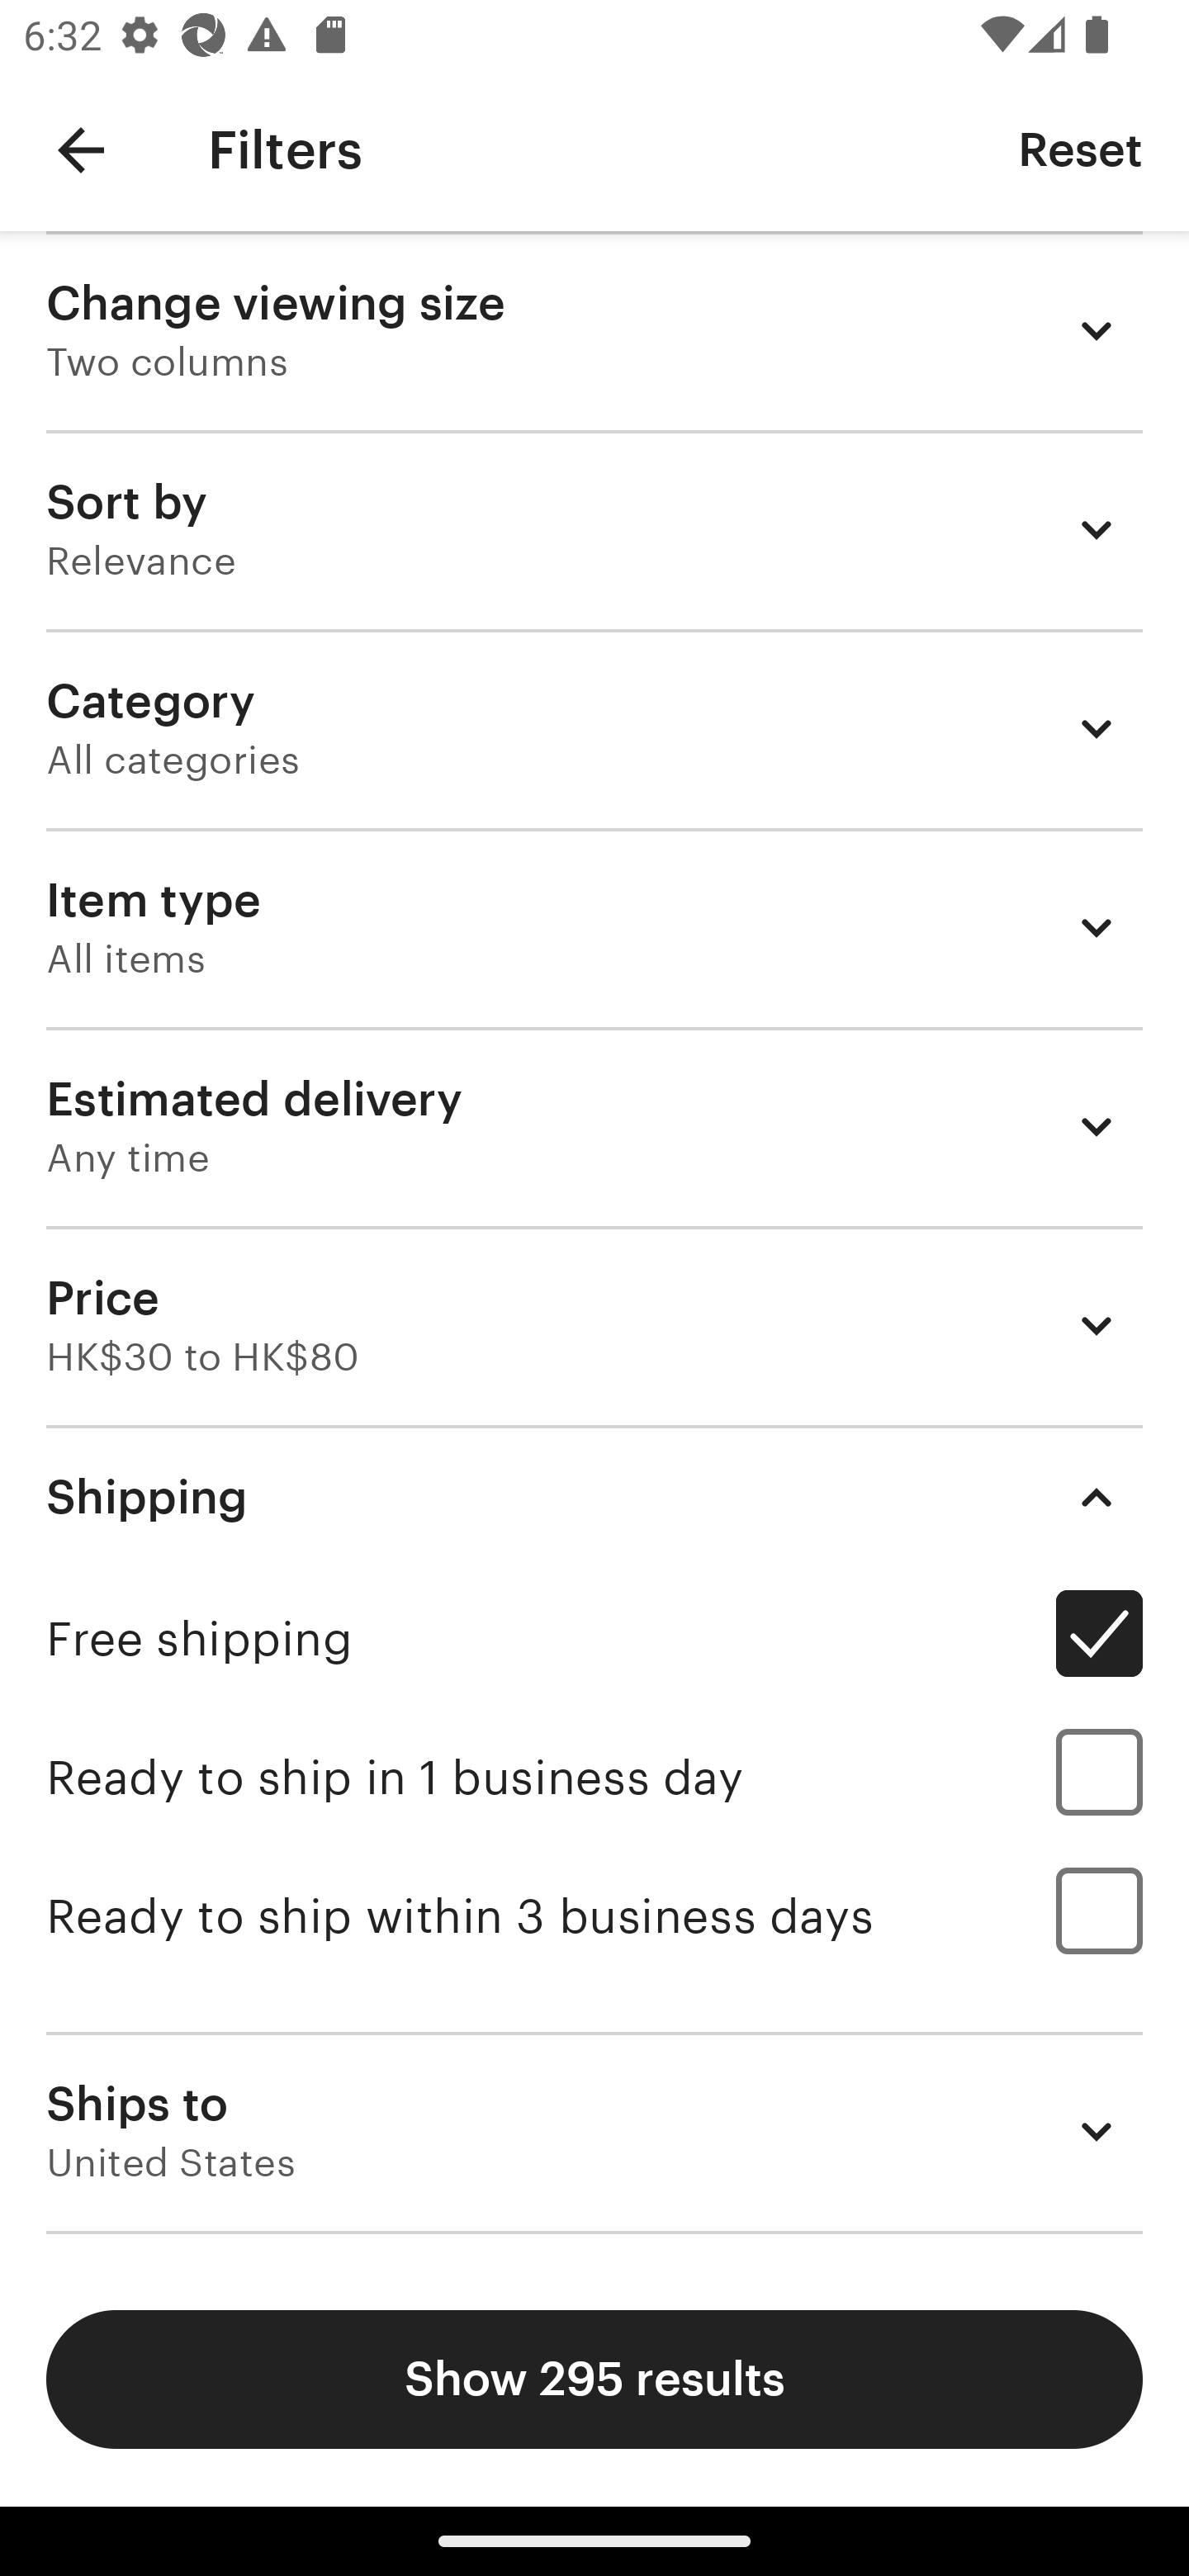 The width and height of the screenshot is (1189, 2576). I want to click on Free shipping, so click(594, 1638).